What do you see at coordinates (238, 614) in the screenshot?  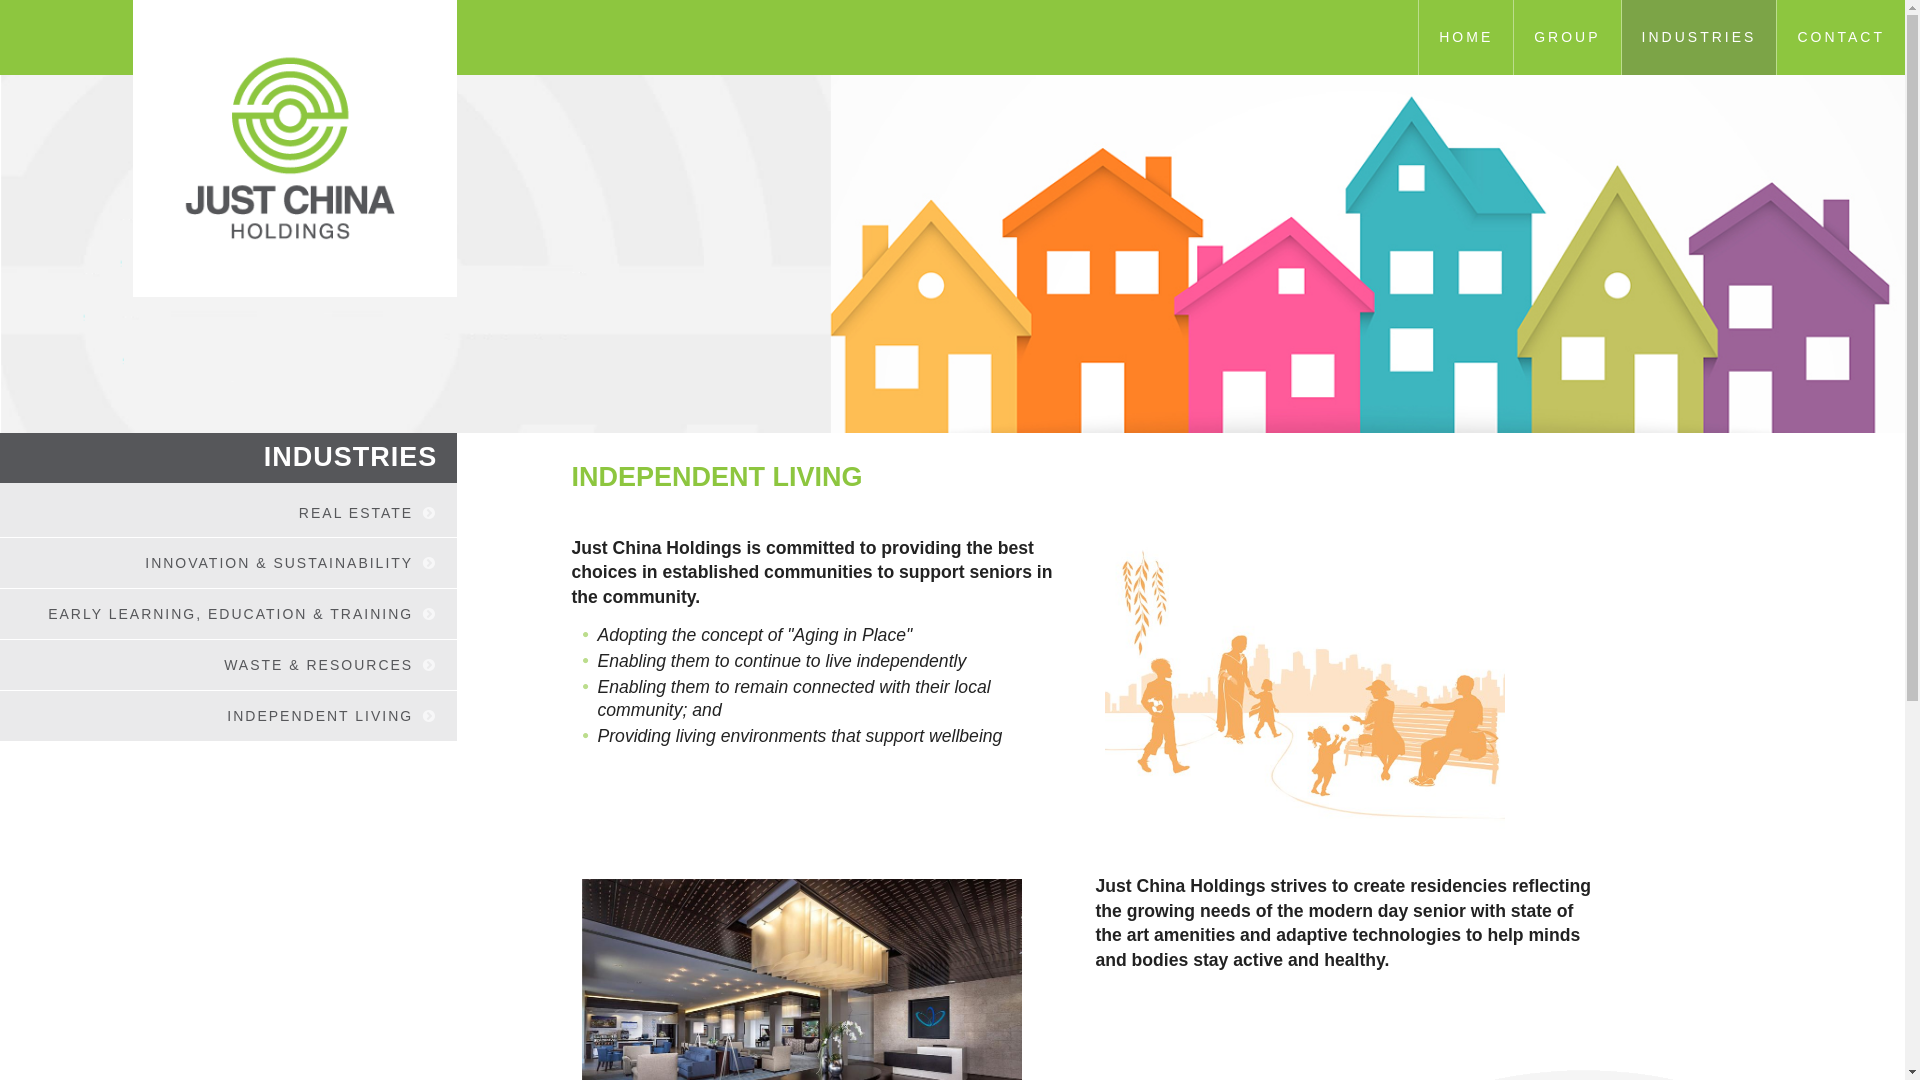 I see `EARLY LEARNING, EDUCATION & TRAINING` at bounding box center [238, 614].